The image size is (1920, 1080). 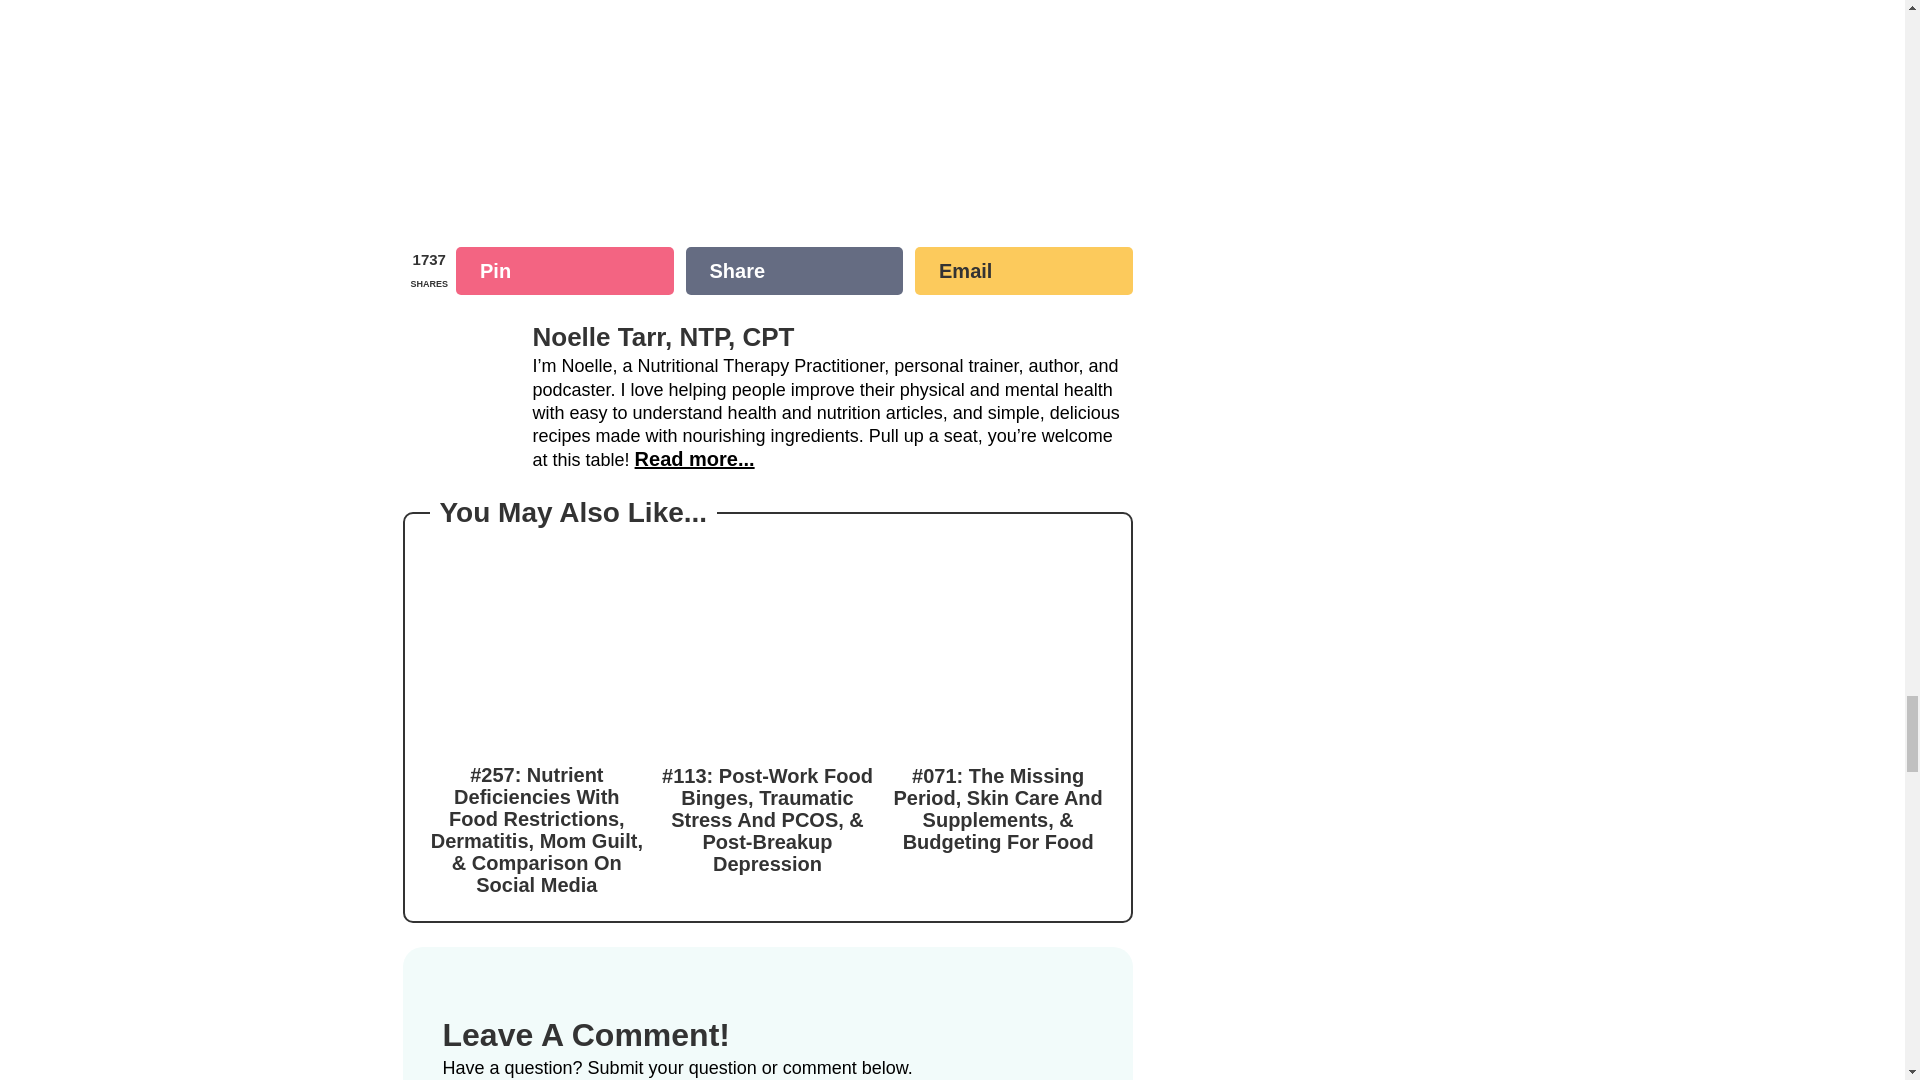 I want to click on Share on Facebook, so click(x=794, y=270).